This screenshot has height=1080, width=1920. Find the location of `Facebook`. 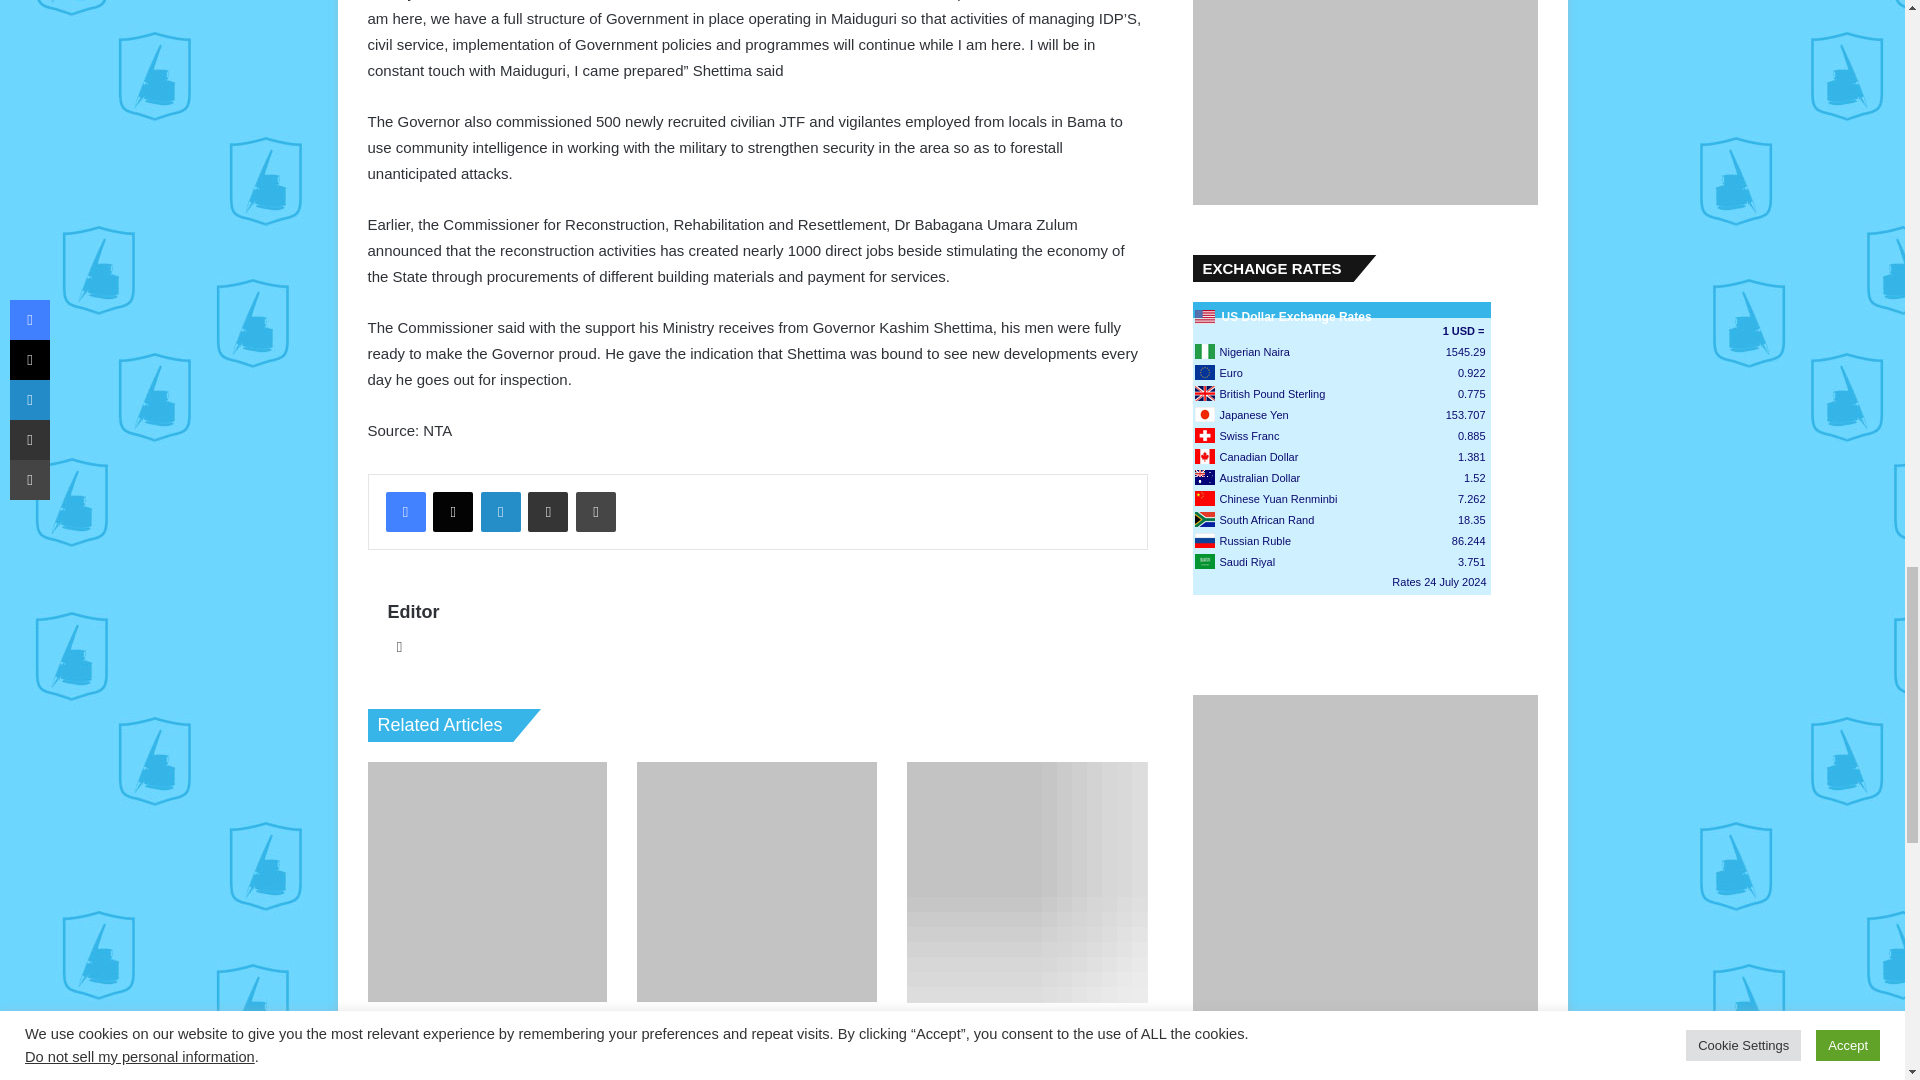

Facebook is located at coordinates (406, 512).